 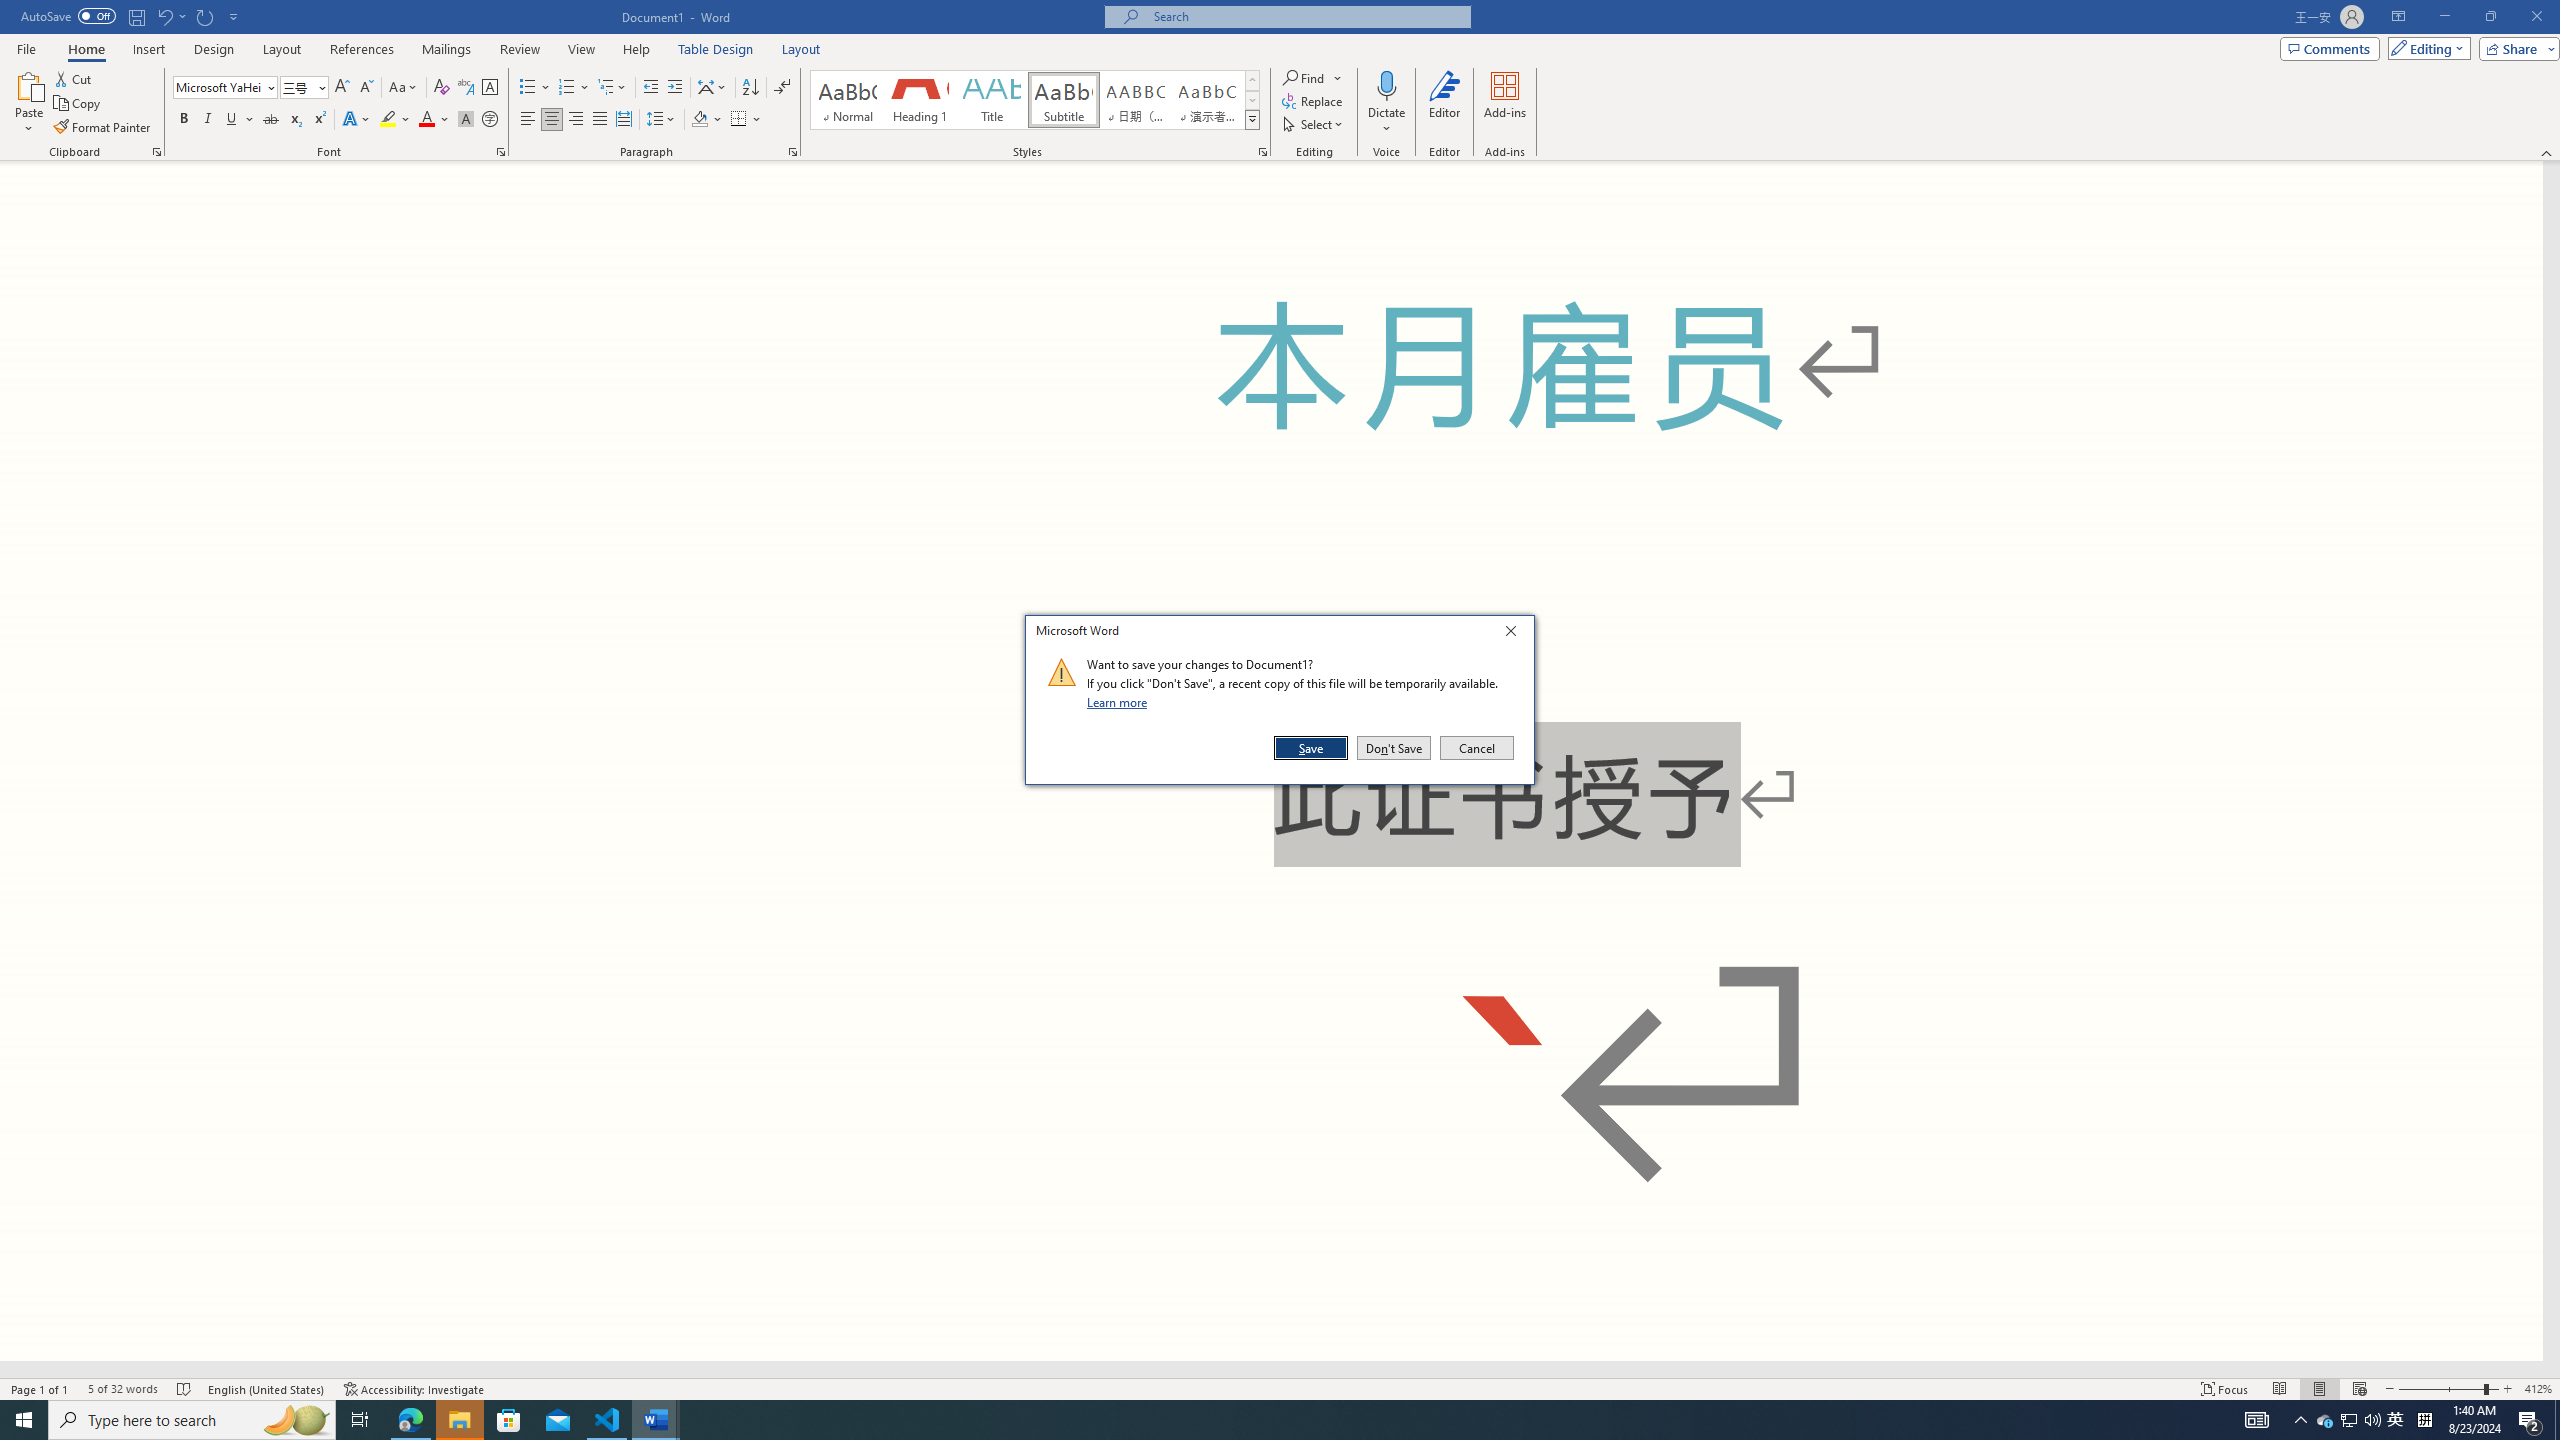 What do you see at coordinates (1314, 100) in the screenshot?
I see `Replace...` at bounding box center [1314, 100].